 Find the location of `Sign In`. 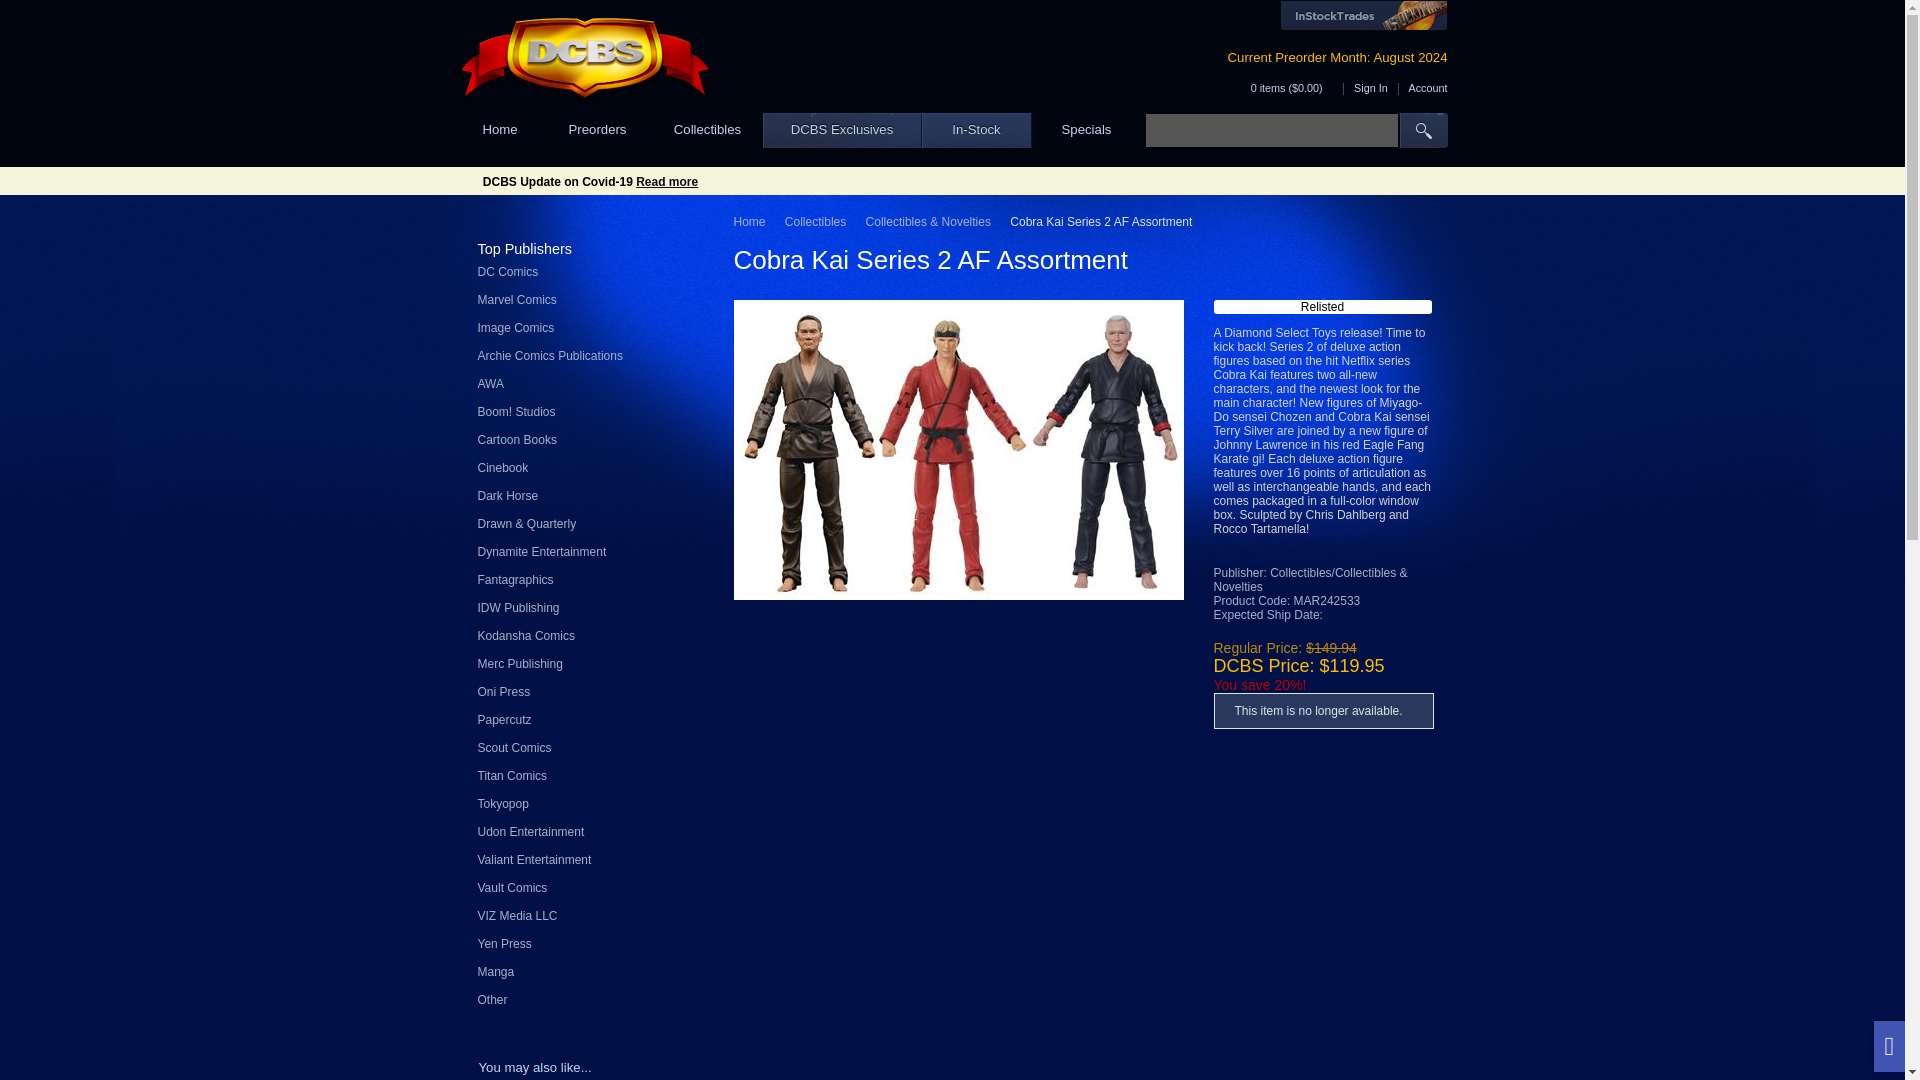

Sign In is located at coordinates (1370, 88).